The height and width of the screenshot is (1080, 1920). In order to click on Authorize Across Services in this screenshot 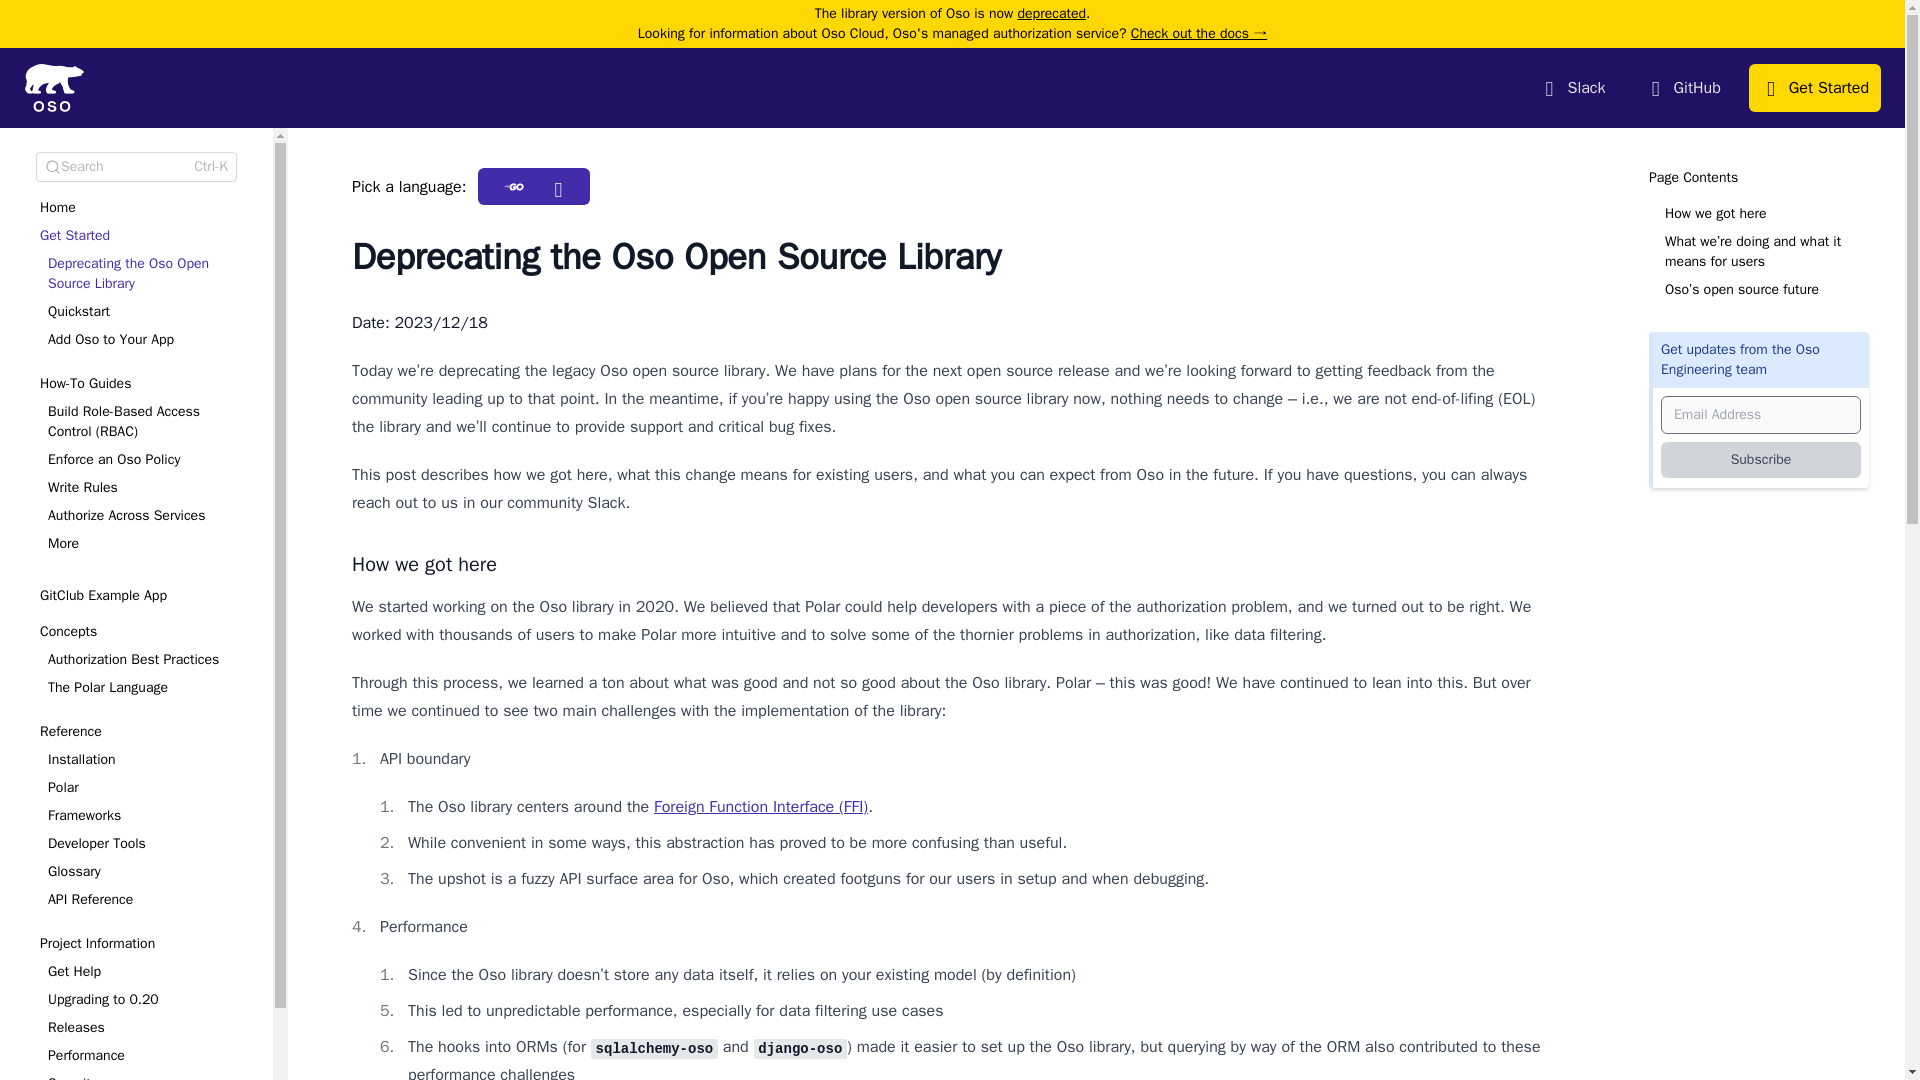, I will do `click(144, 516)`.